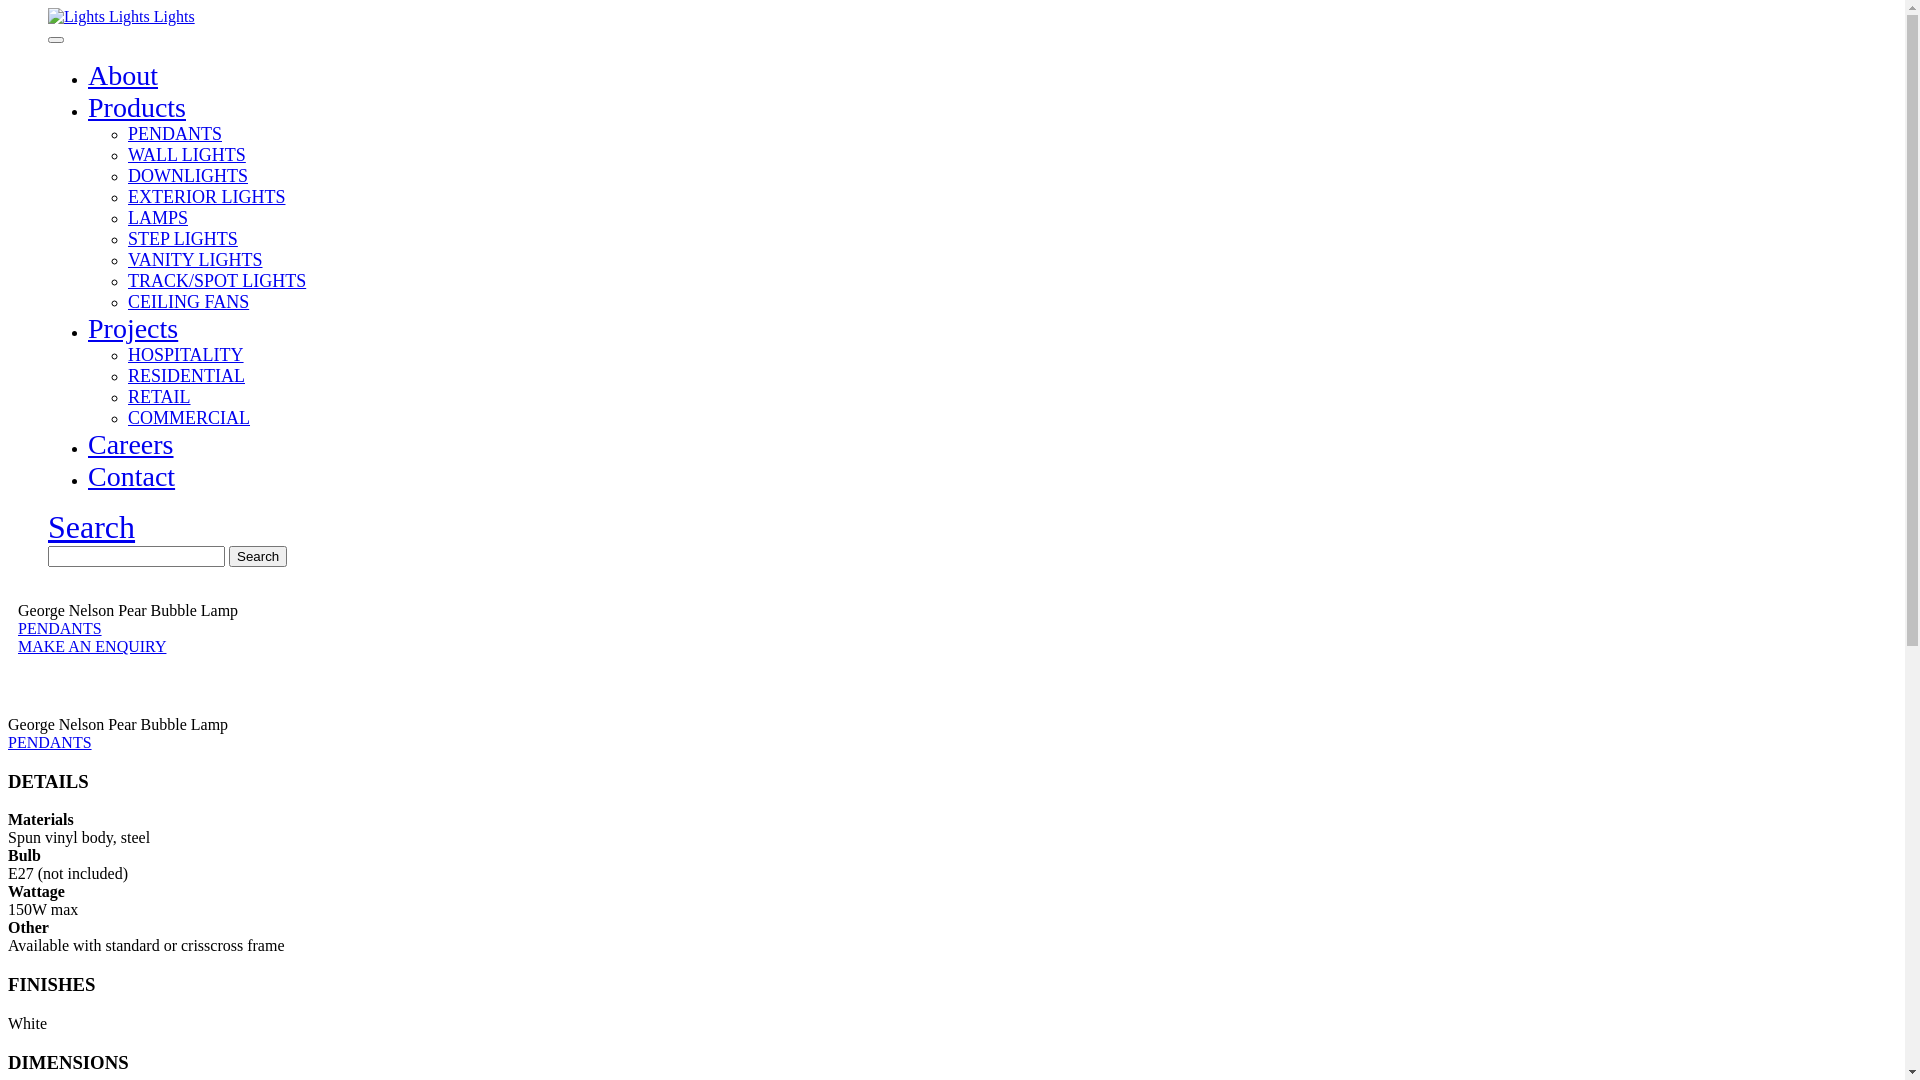 This screenshot has height=1080, width=1920. Describe the element at coordinates (160, 397) in the screenshot. I see `RETAIL` at that location.